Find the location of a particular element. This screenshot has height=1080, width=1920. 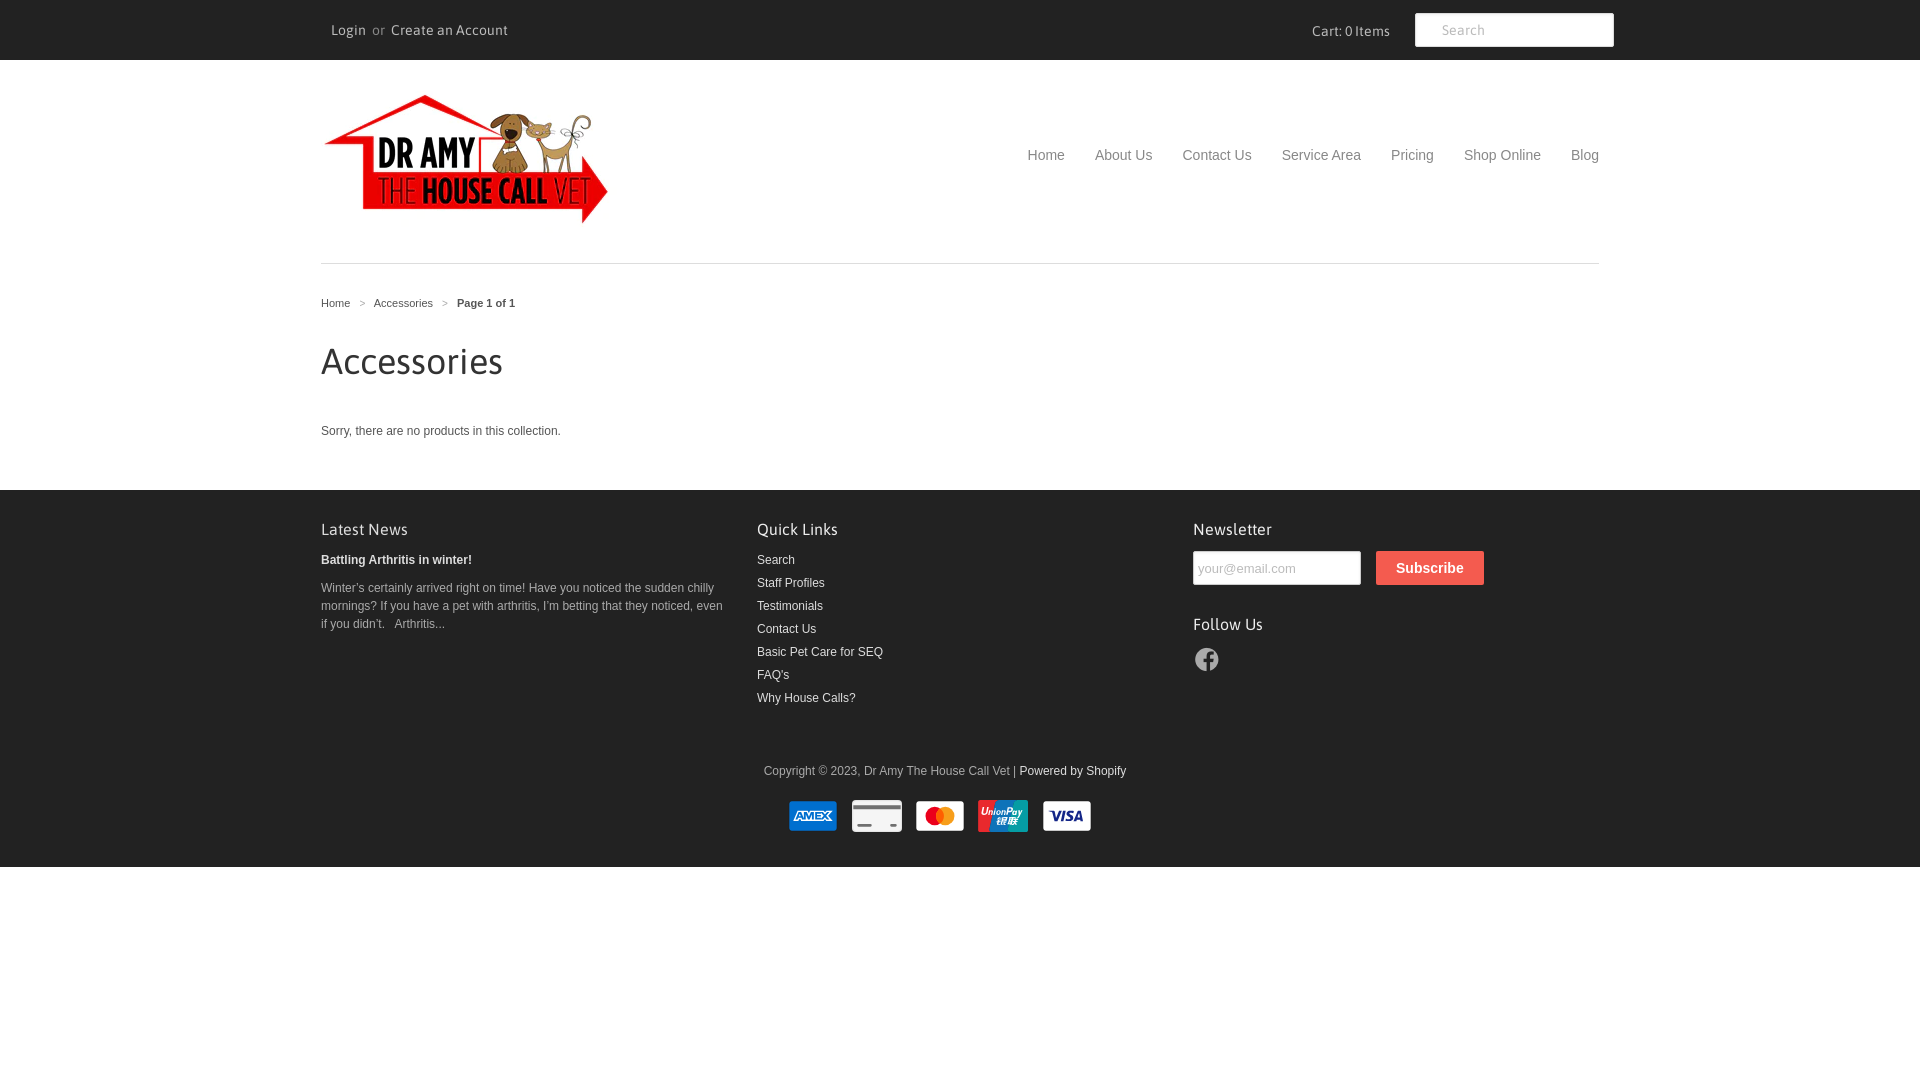

Blog is located at coordinates (1570, 155).